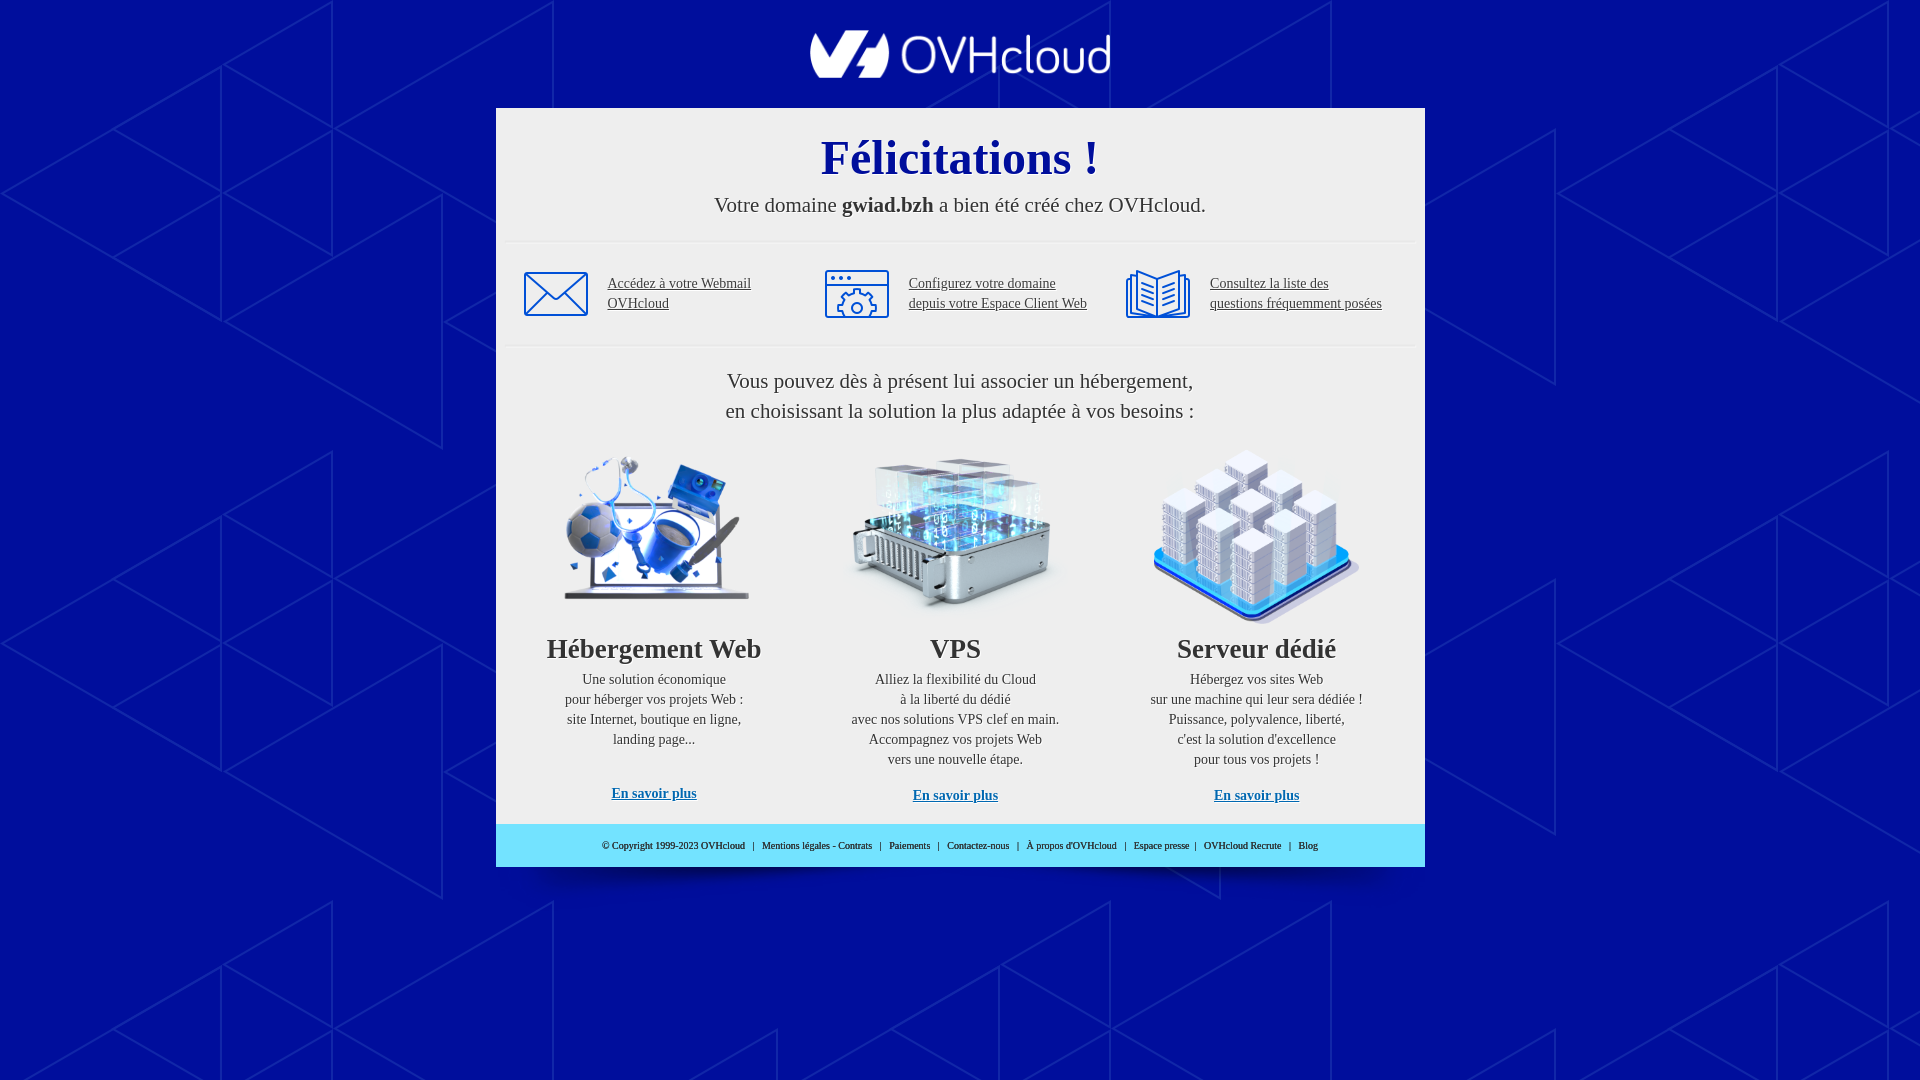 The height and width of the screenshot is (1080, 1920). Describe the element at coordinates (960, 72) in the screenshot. I see `OVHcloud` at that location.